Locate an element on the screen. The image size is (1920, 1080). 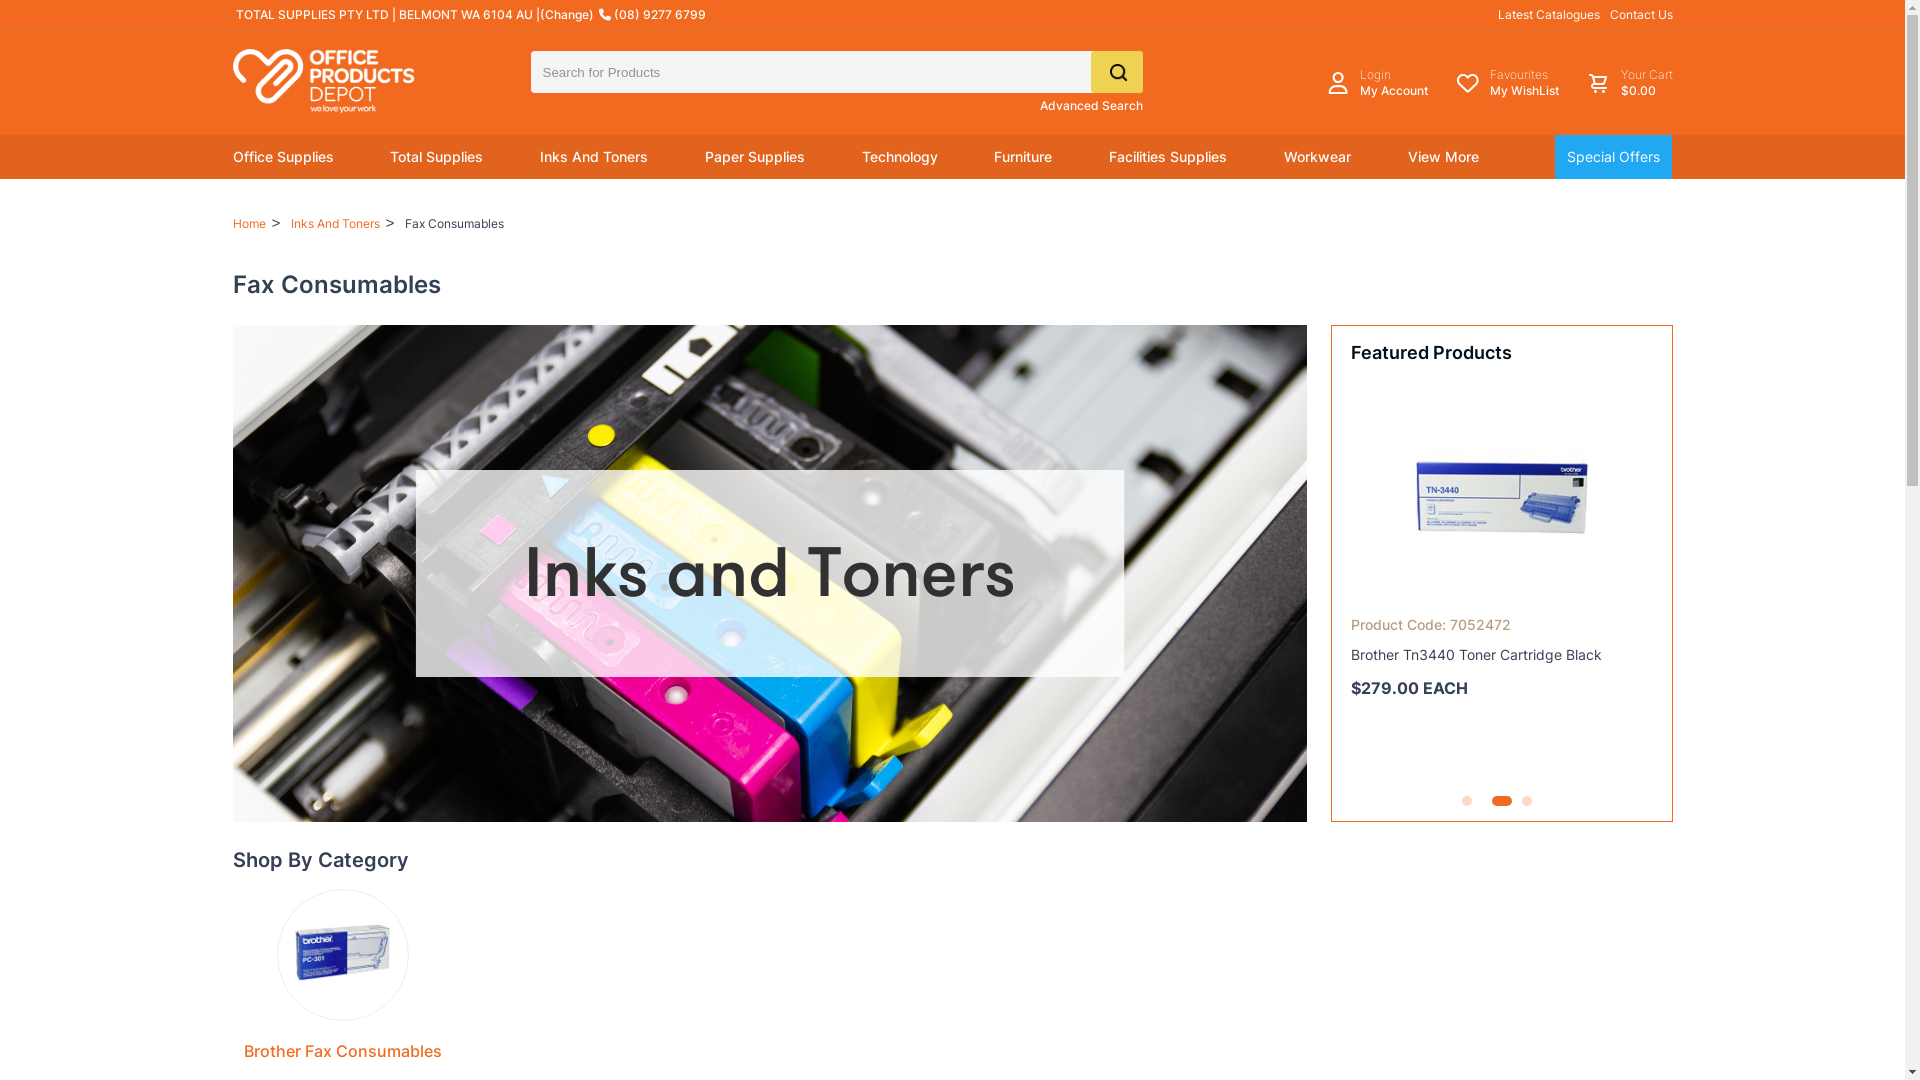
View More is located at coordinates (1444, 157).